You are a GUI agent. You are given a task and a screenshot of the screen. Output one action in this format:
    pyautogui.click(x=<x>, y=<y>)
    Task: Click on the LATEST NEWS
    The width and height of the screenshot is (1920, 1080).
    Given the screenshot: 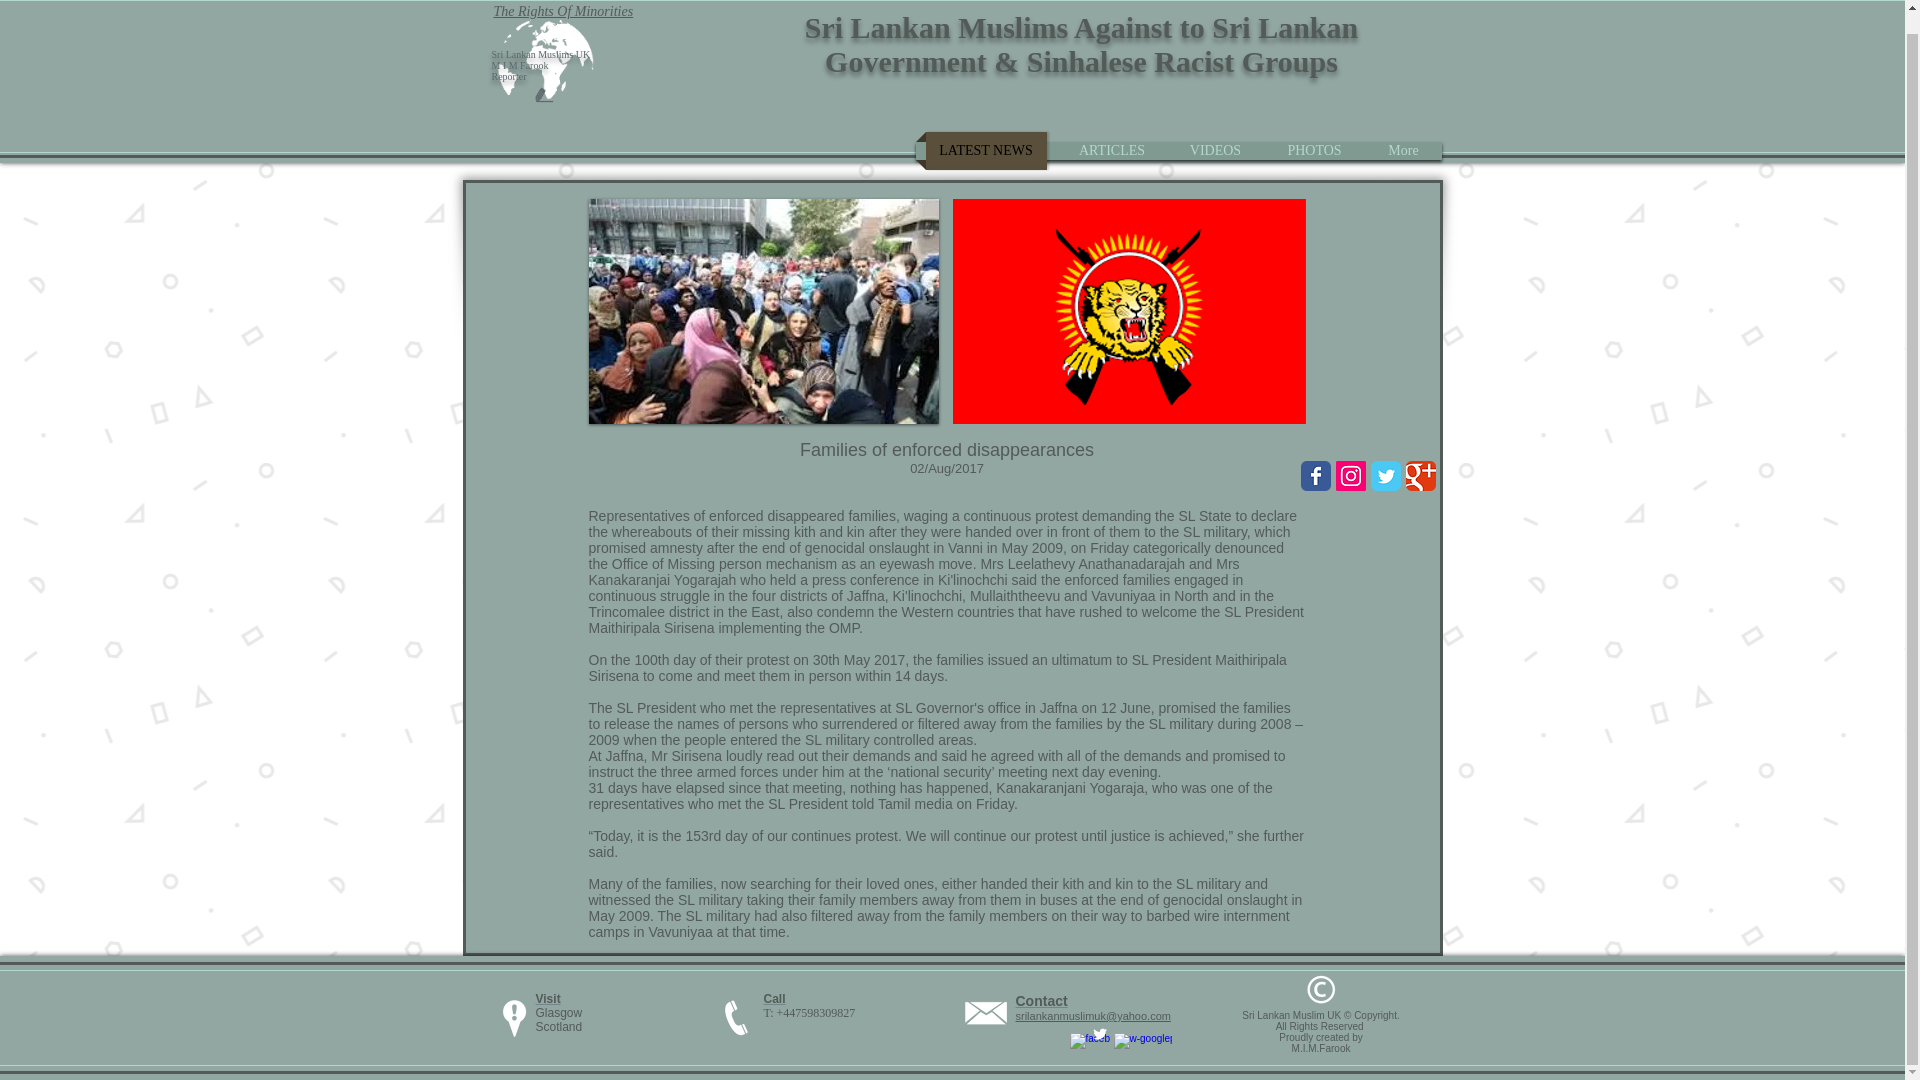 What is the action you would take?
    pyautogui.click(x=986, y=150)
    